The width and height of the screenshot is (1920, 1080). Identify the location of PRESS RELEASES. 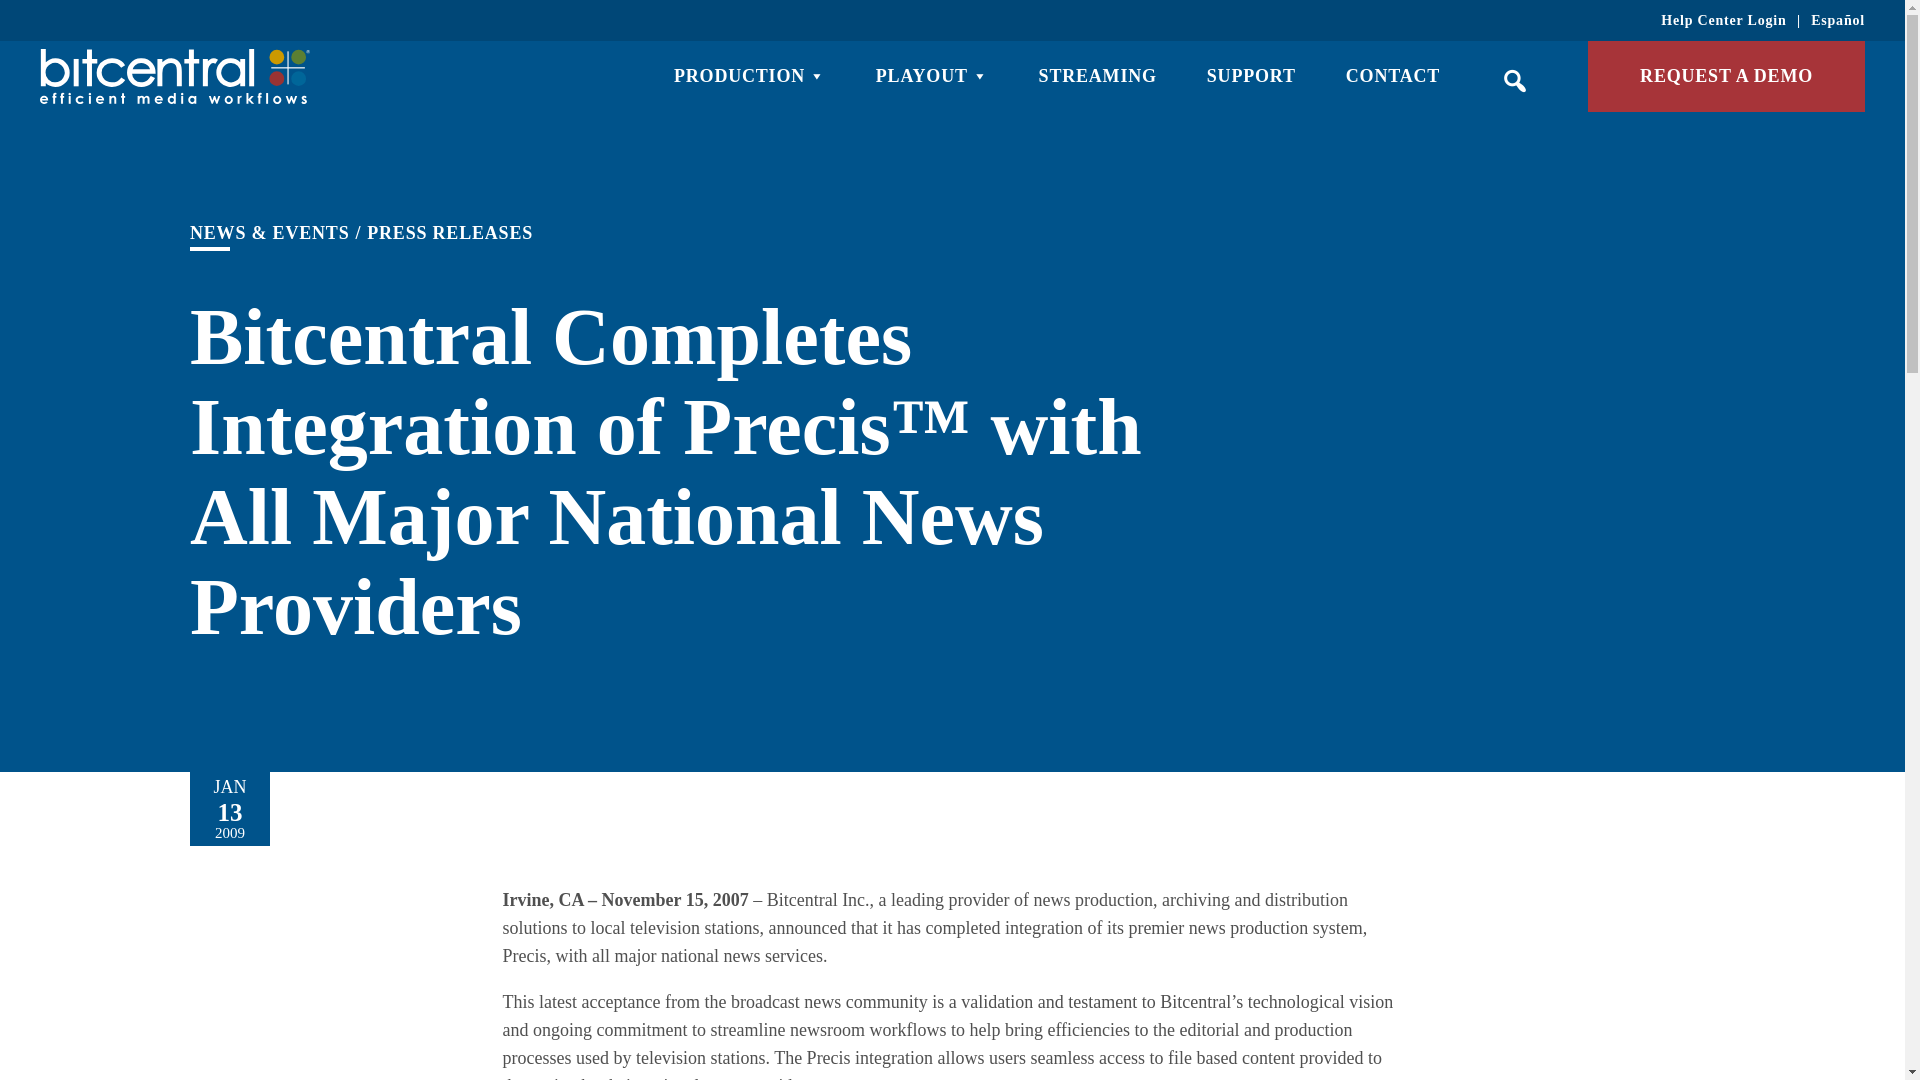
(450, 234).